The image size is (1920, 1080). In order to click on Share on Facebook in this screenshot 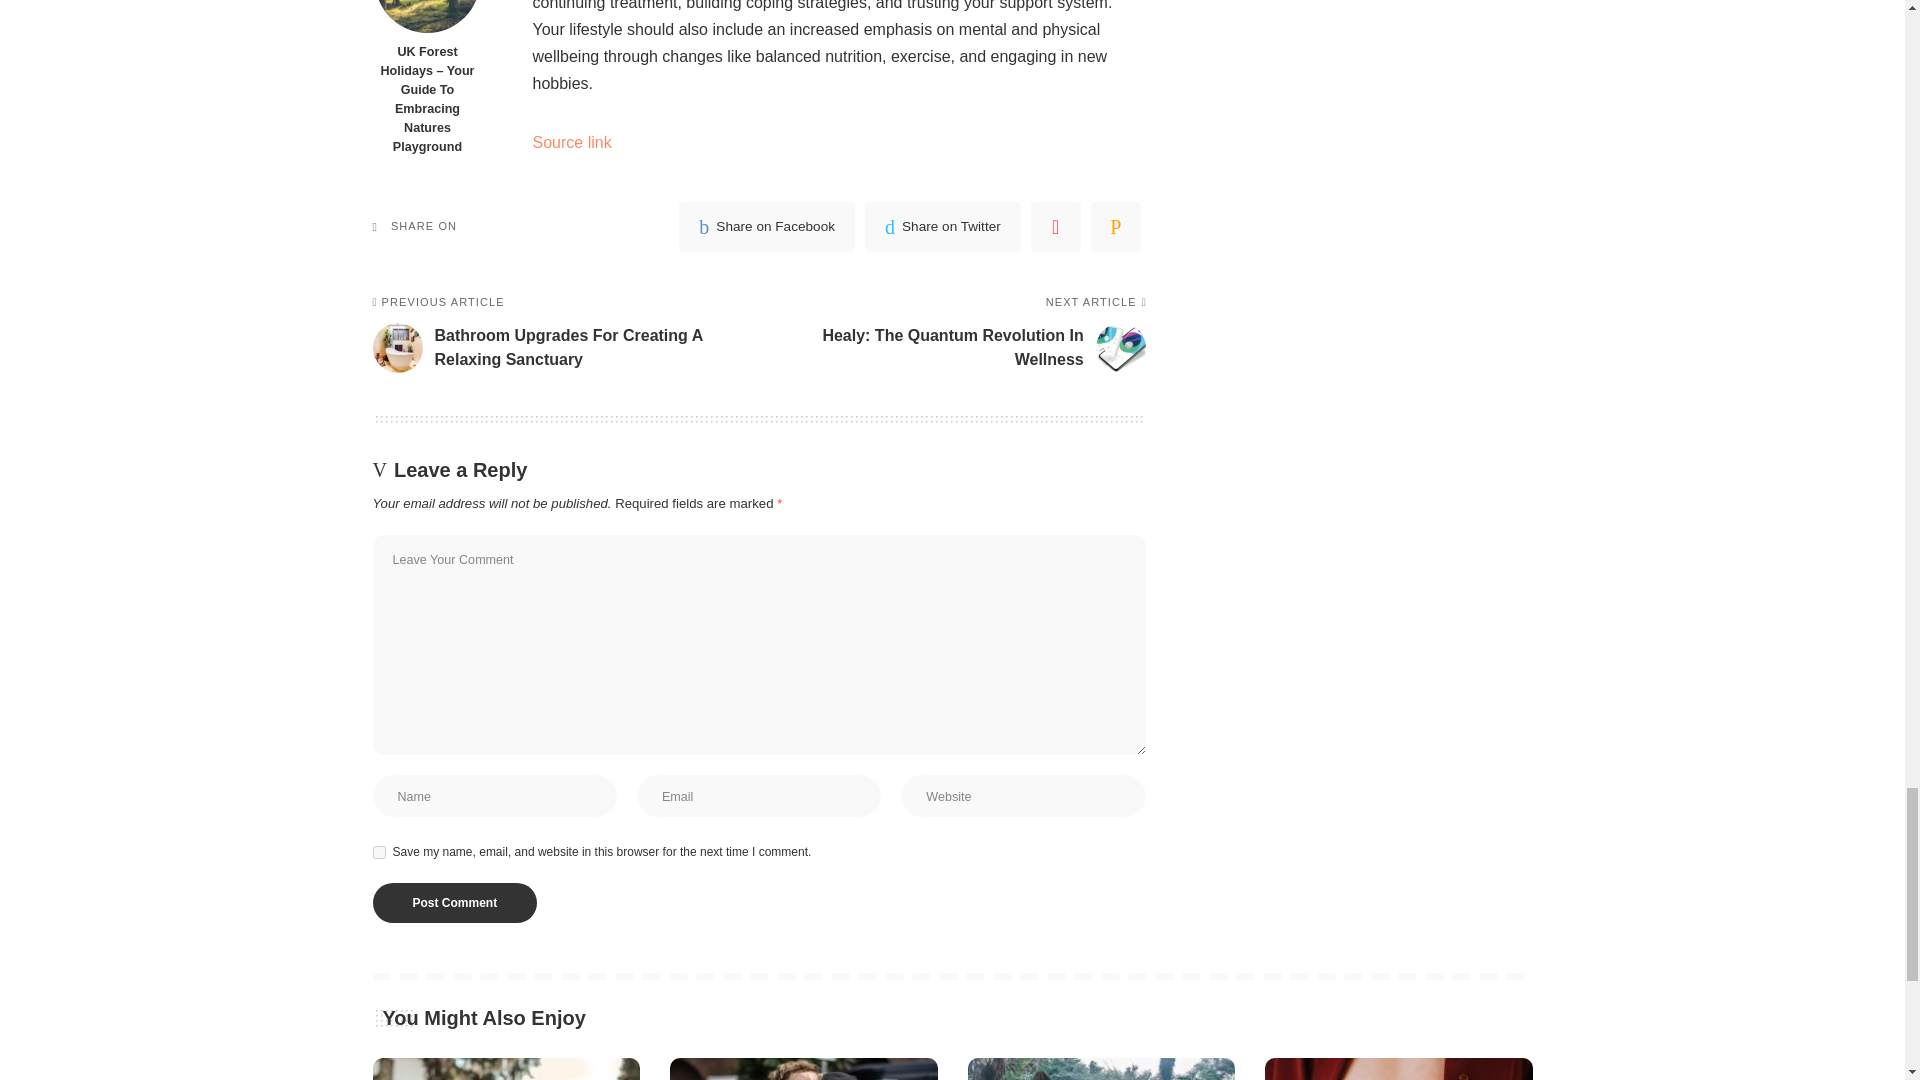, I will do `click(766, 226)`.